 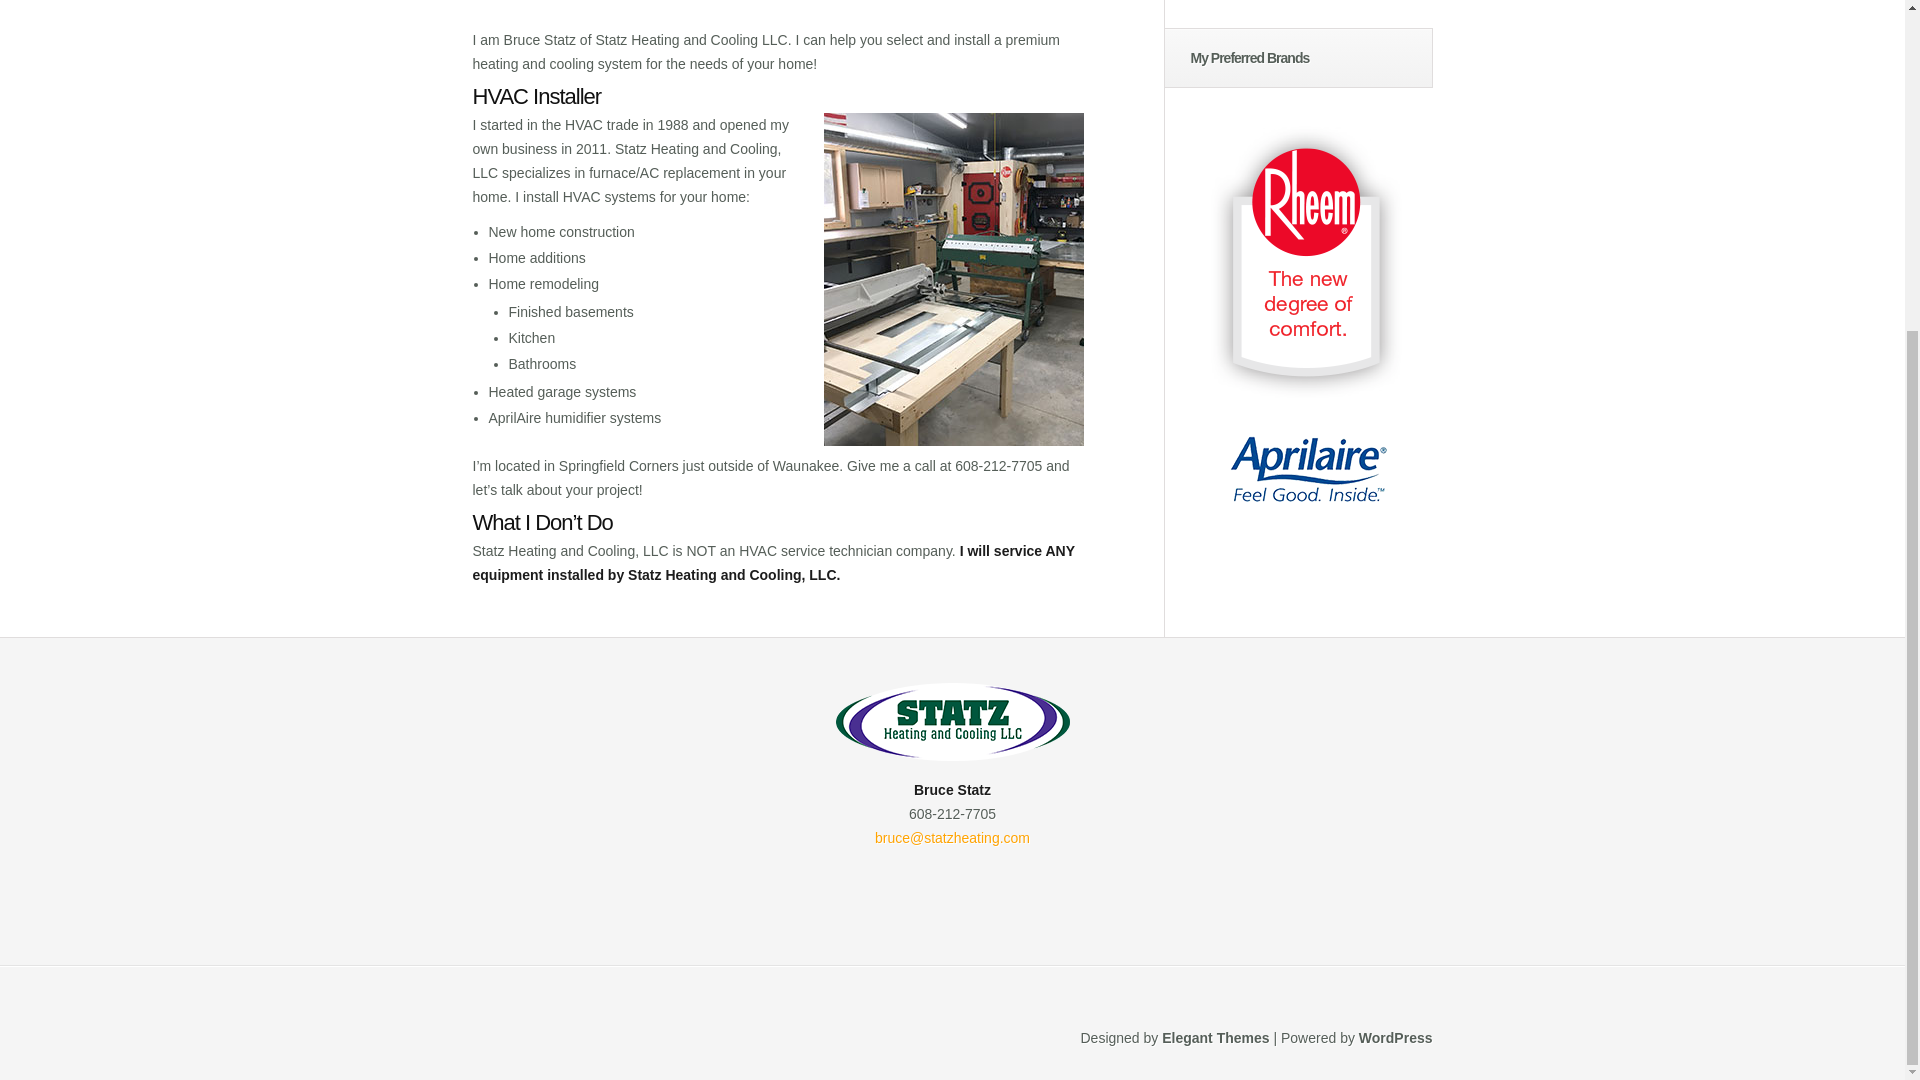 I want to click on WordPress, so click(x=1396, y=1038).